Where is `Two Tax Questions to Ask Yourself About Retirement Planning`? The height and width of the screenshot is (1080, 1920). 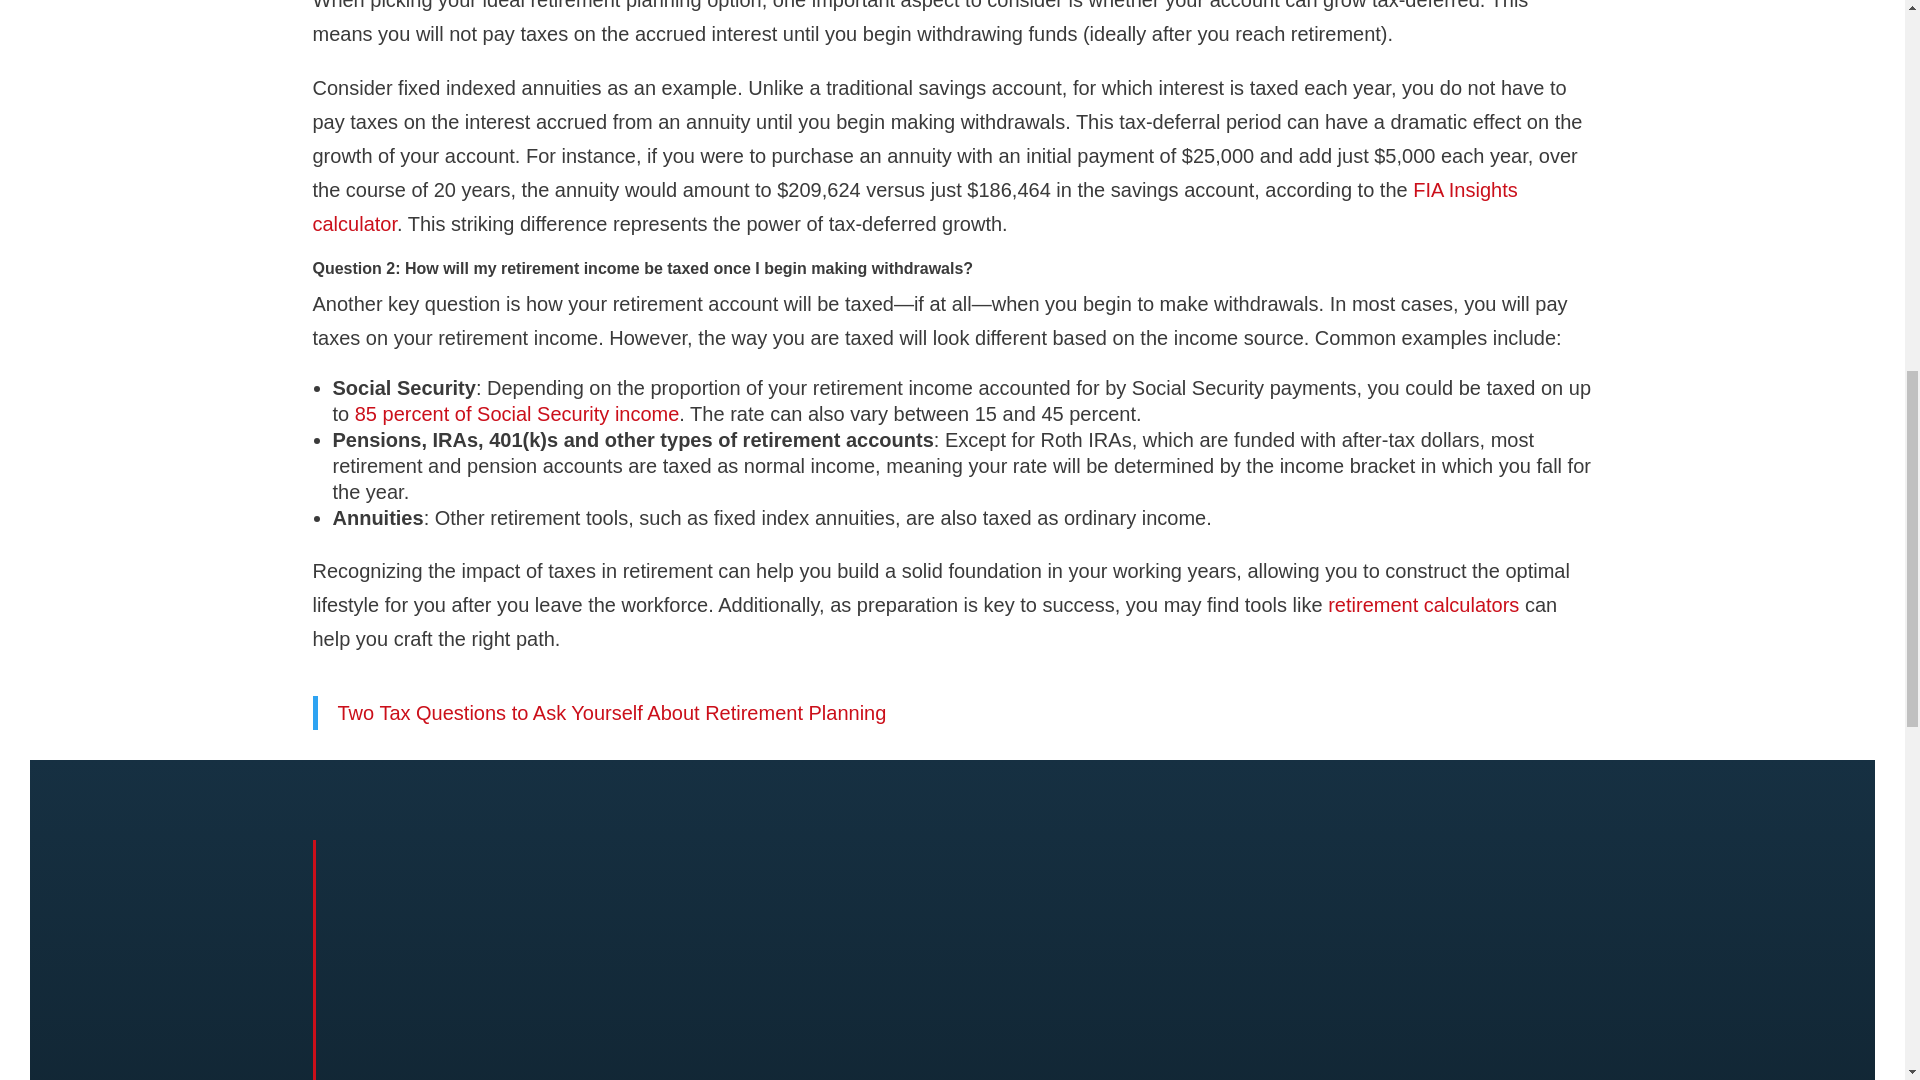
Two Tax Questions to Ask Yourself About Retirement Planning is located at coordinates (612, 712).